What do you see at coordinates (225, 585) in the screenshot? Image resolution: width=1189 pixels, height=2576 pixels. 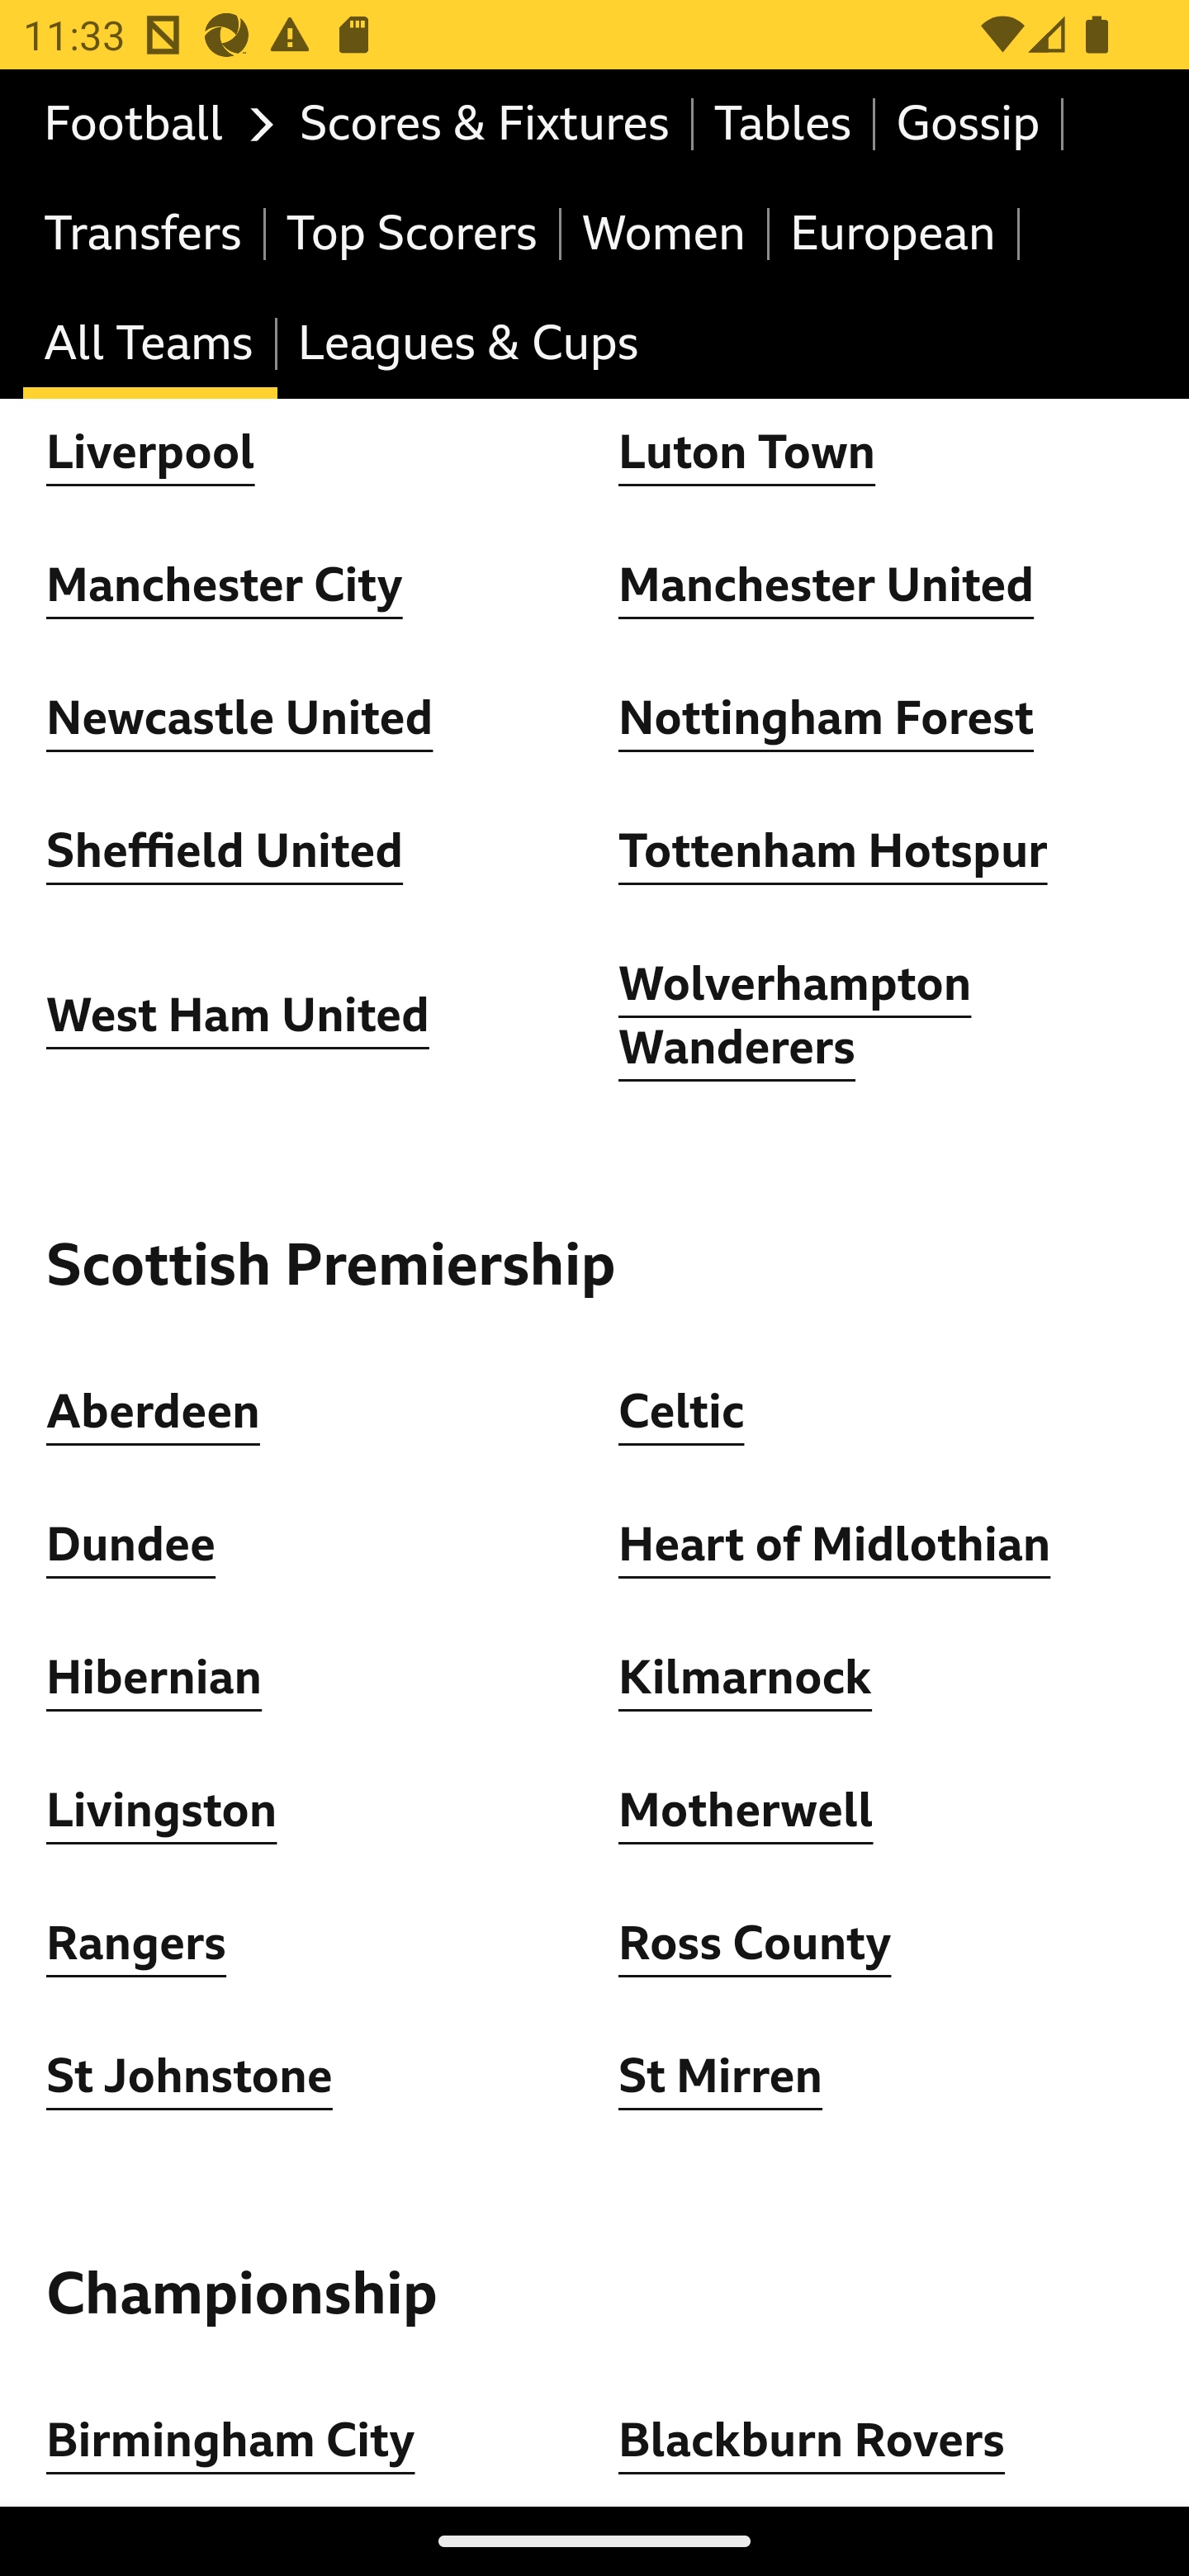 I see `Manchester City` at bounding box center [225, 585].